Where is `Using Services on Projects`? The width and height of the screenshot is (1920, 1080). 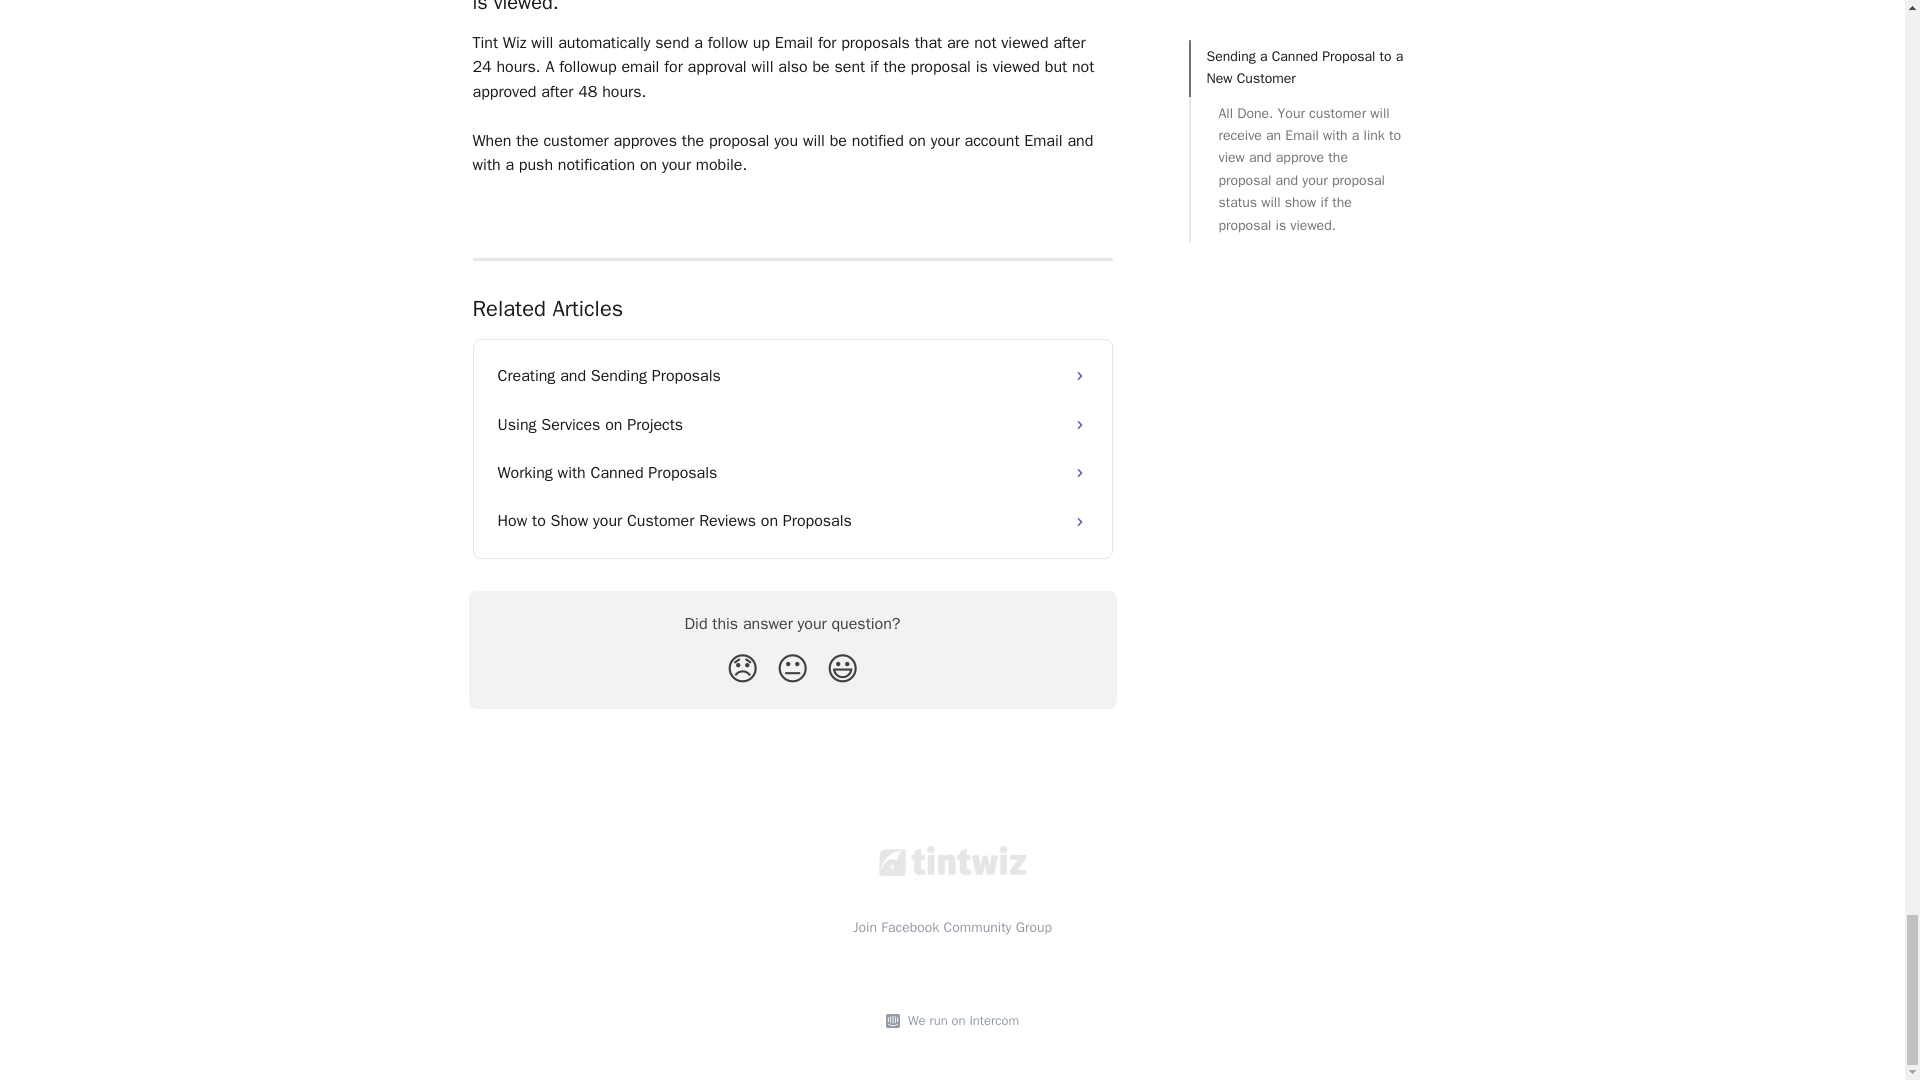 Using Services on Projects is located at coordinates (792, 424).